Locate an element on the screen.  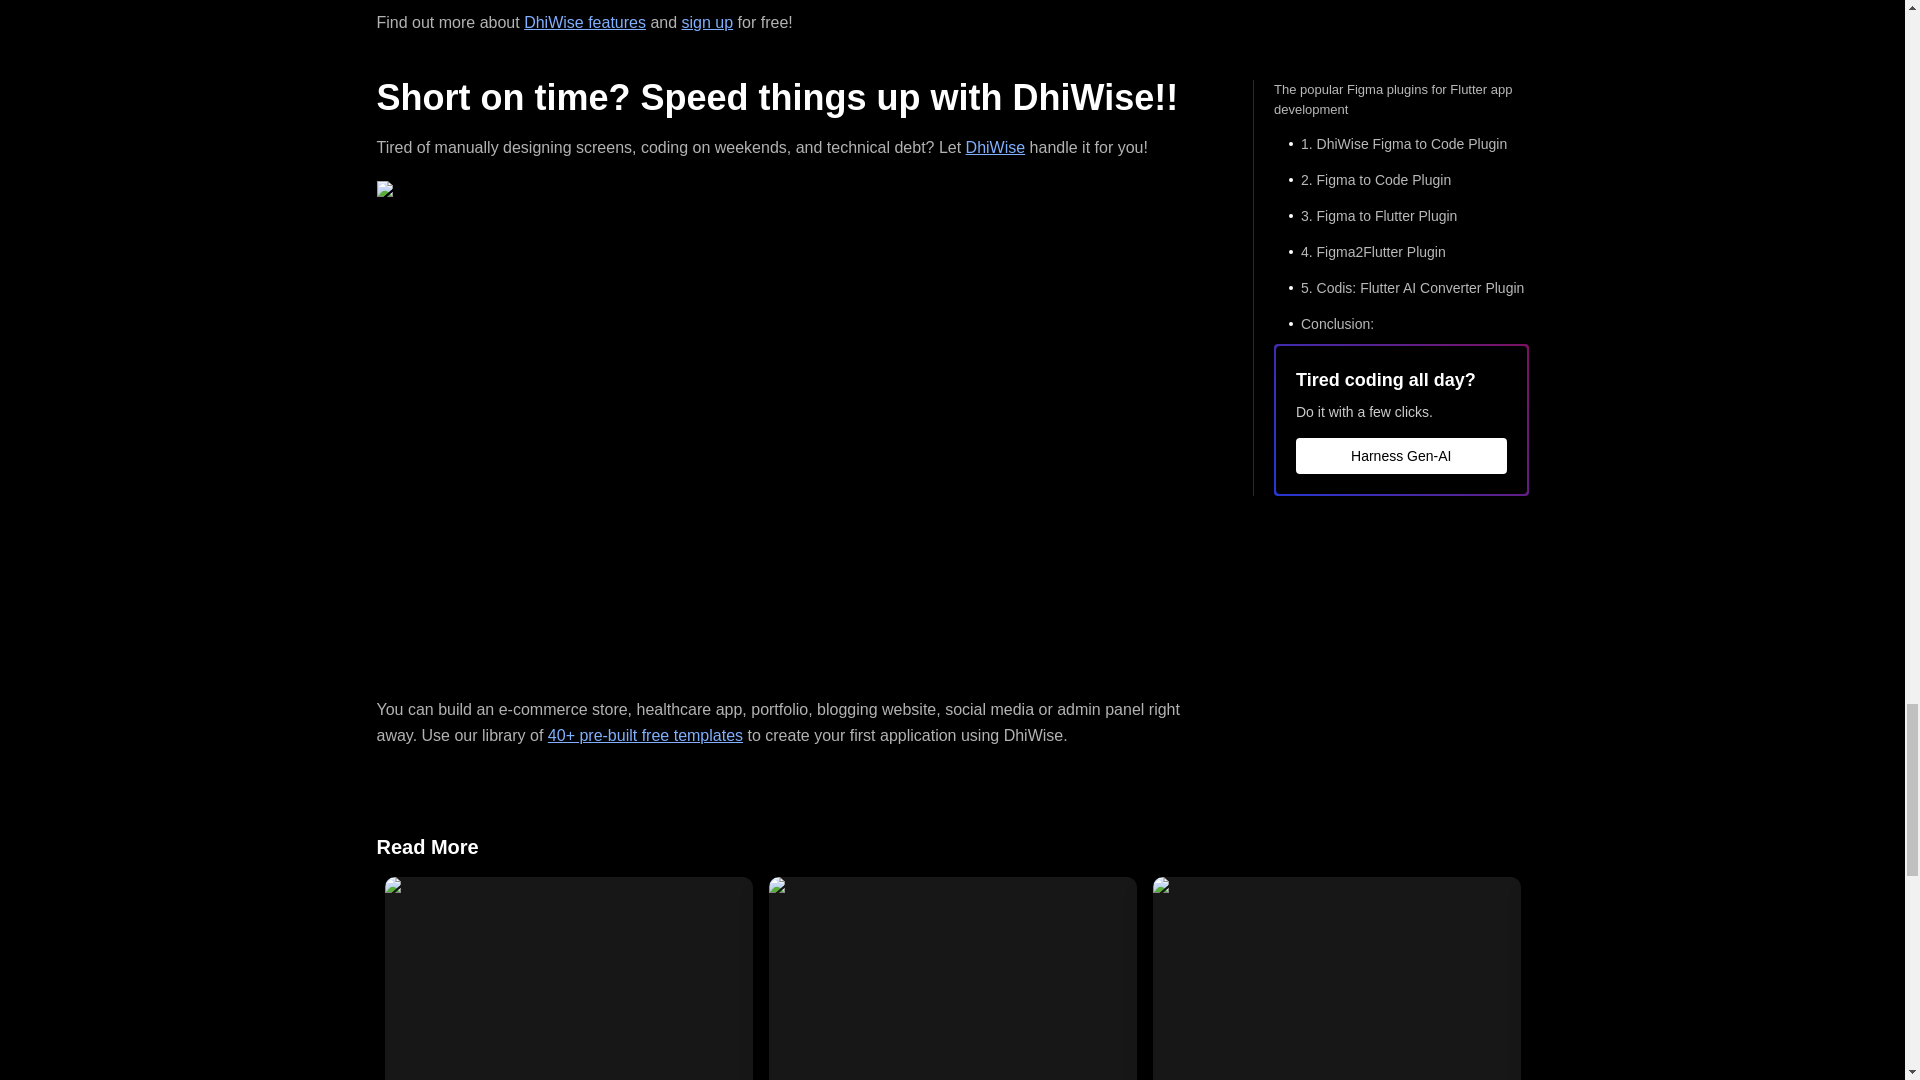
Convert Figma to React Code is located at coordinates (952, 978).